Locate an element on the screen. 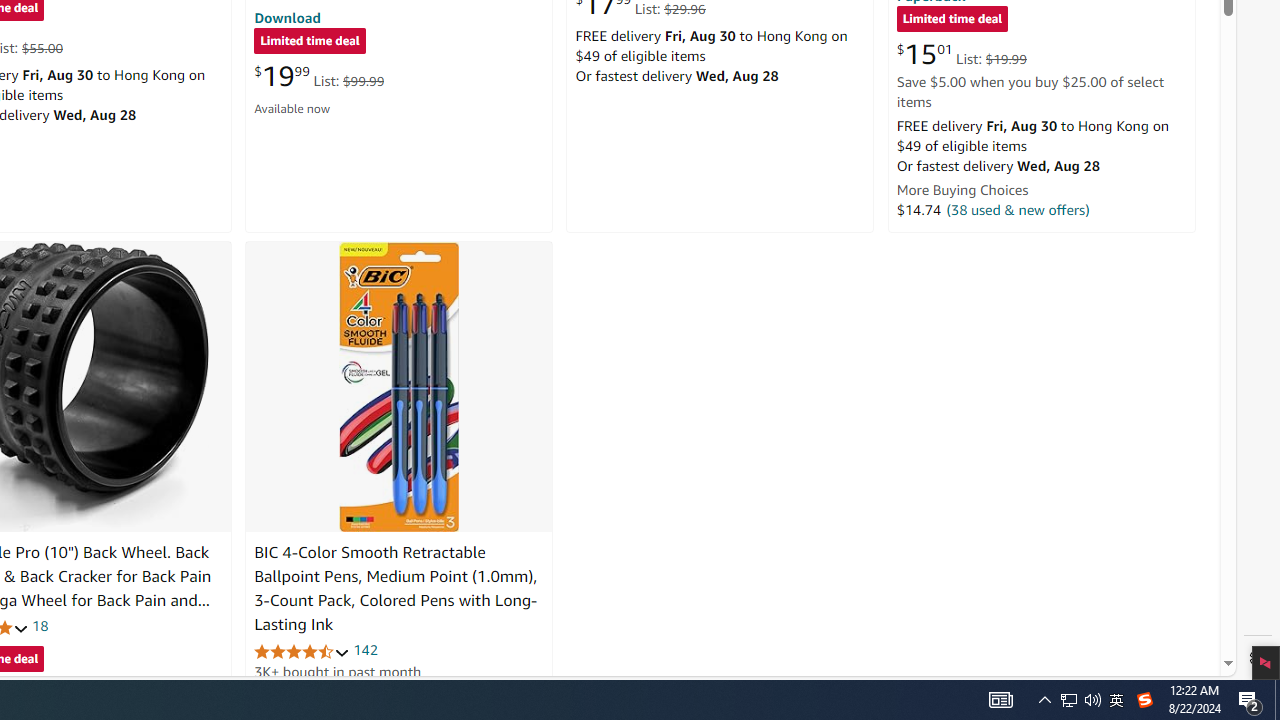  $19.99 List: $99.99 is located at coordinates (319, 76).